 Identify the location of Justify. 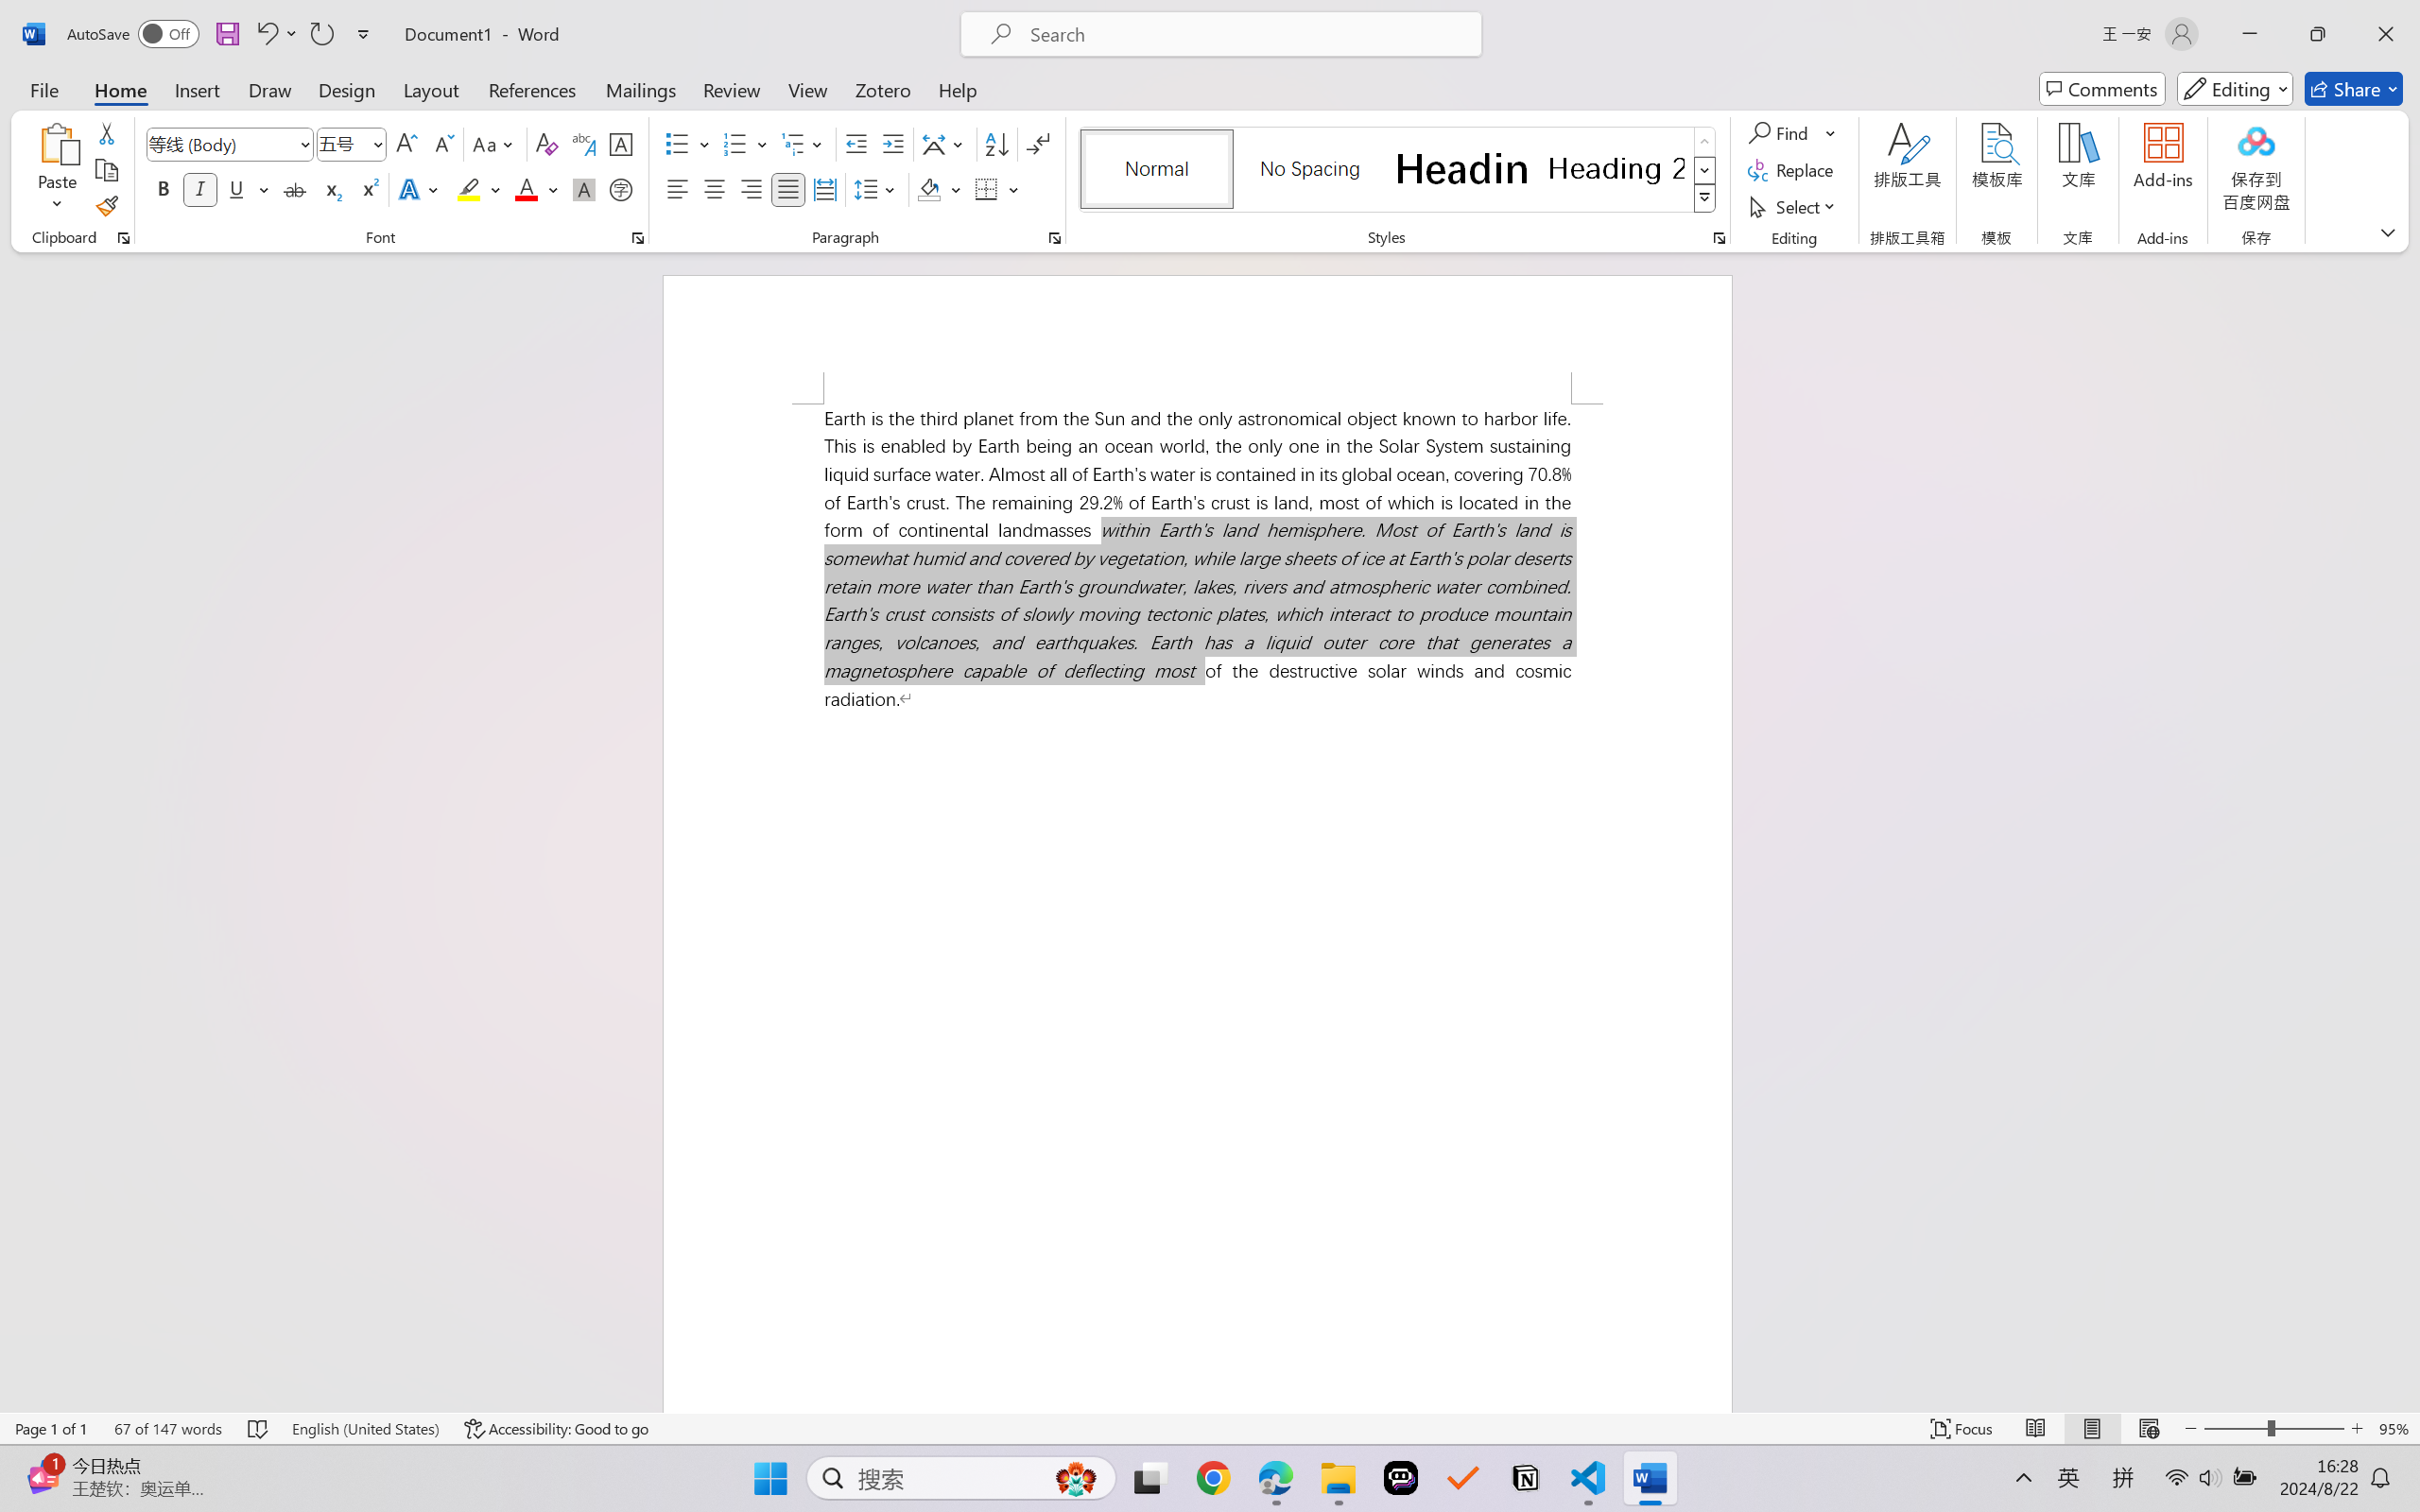
(788, 189).